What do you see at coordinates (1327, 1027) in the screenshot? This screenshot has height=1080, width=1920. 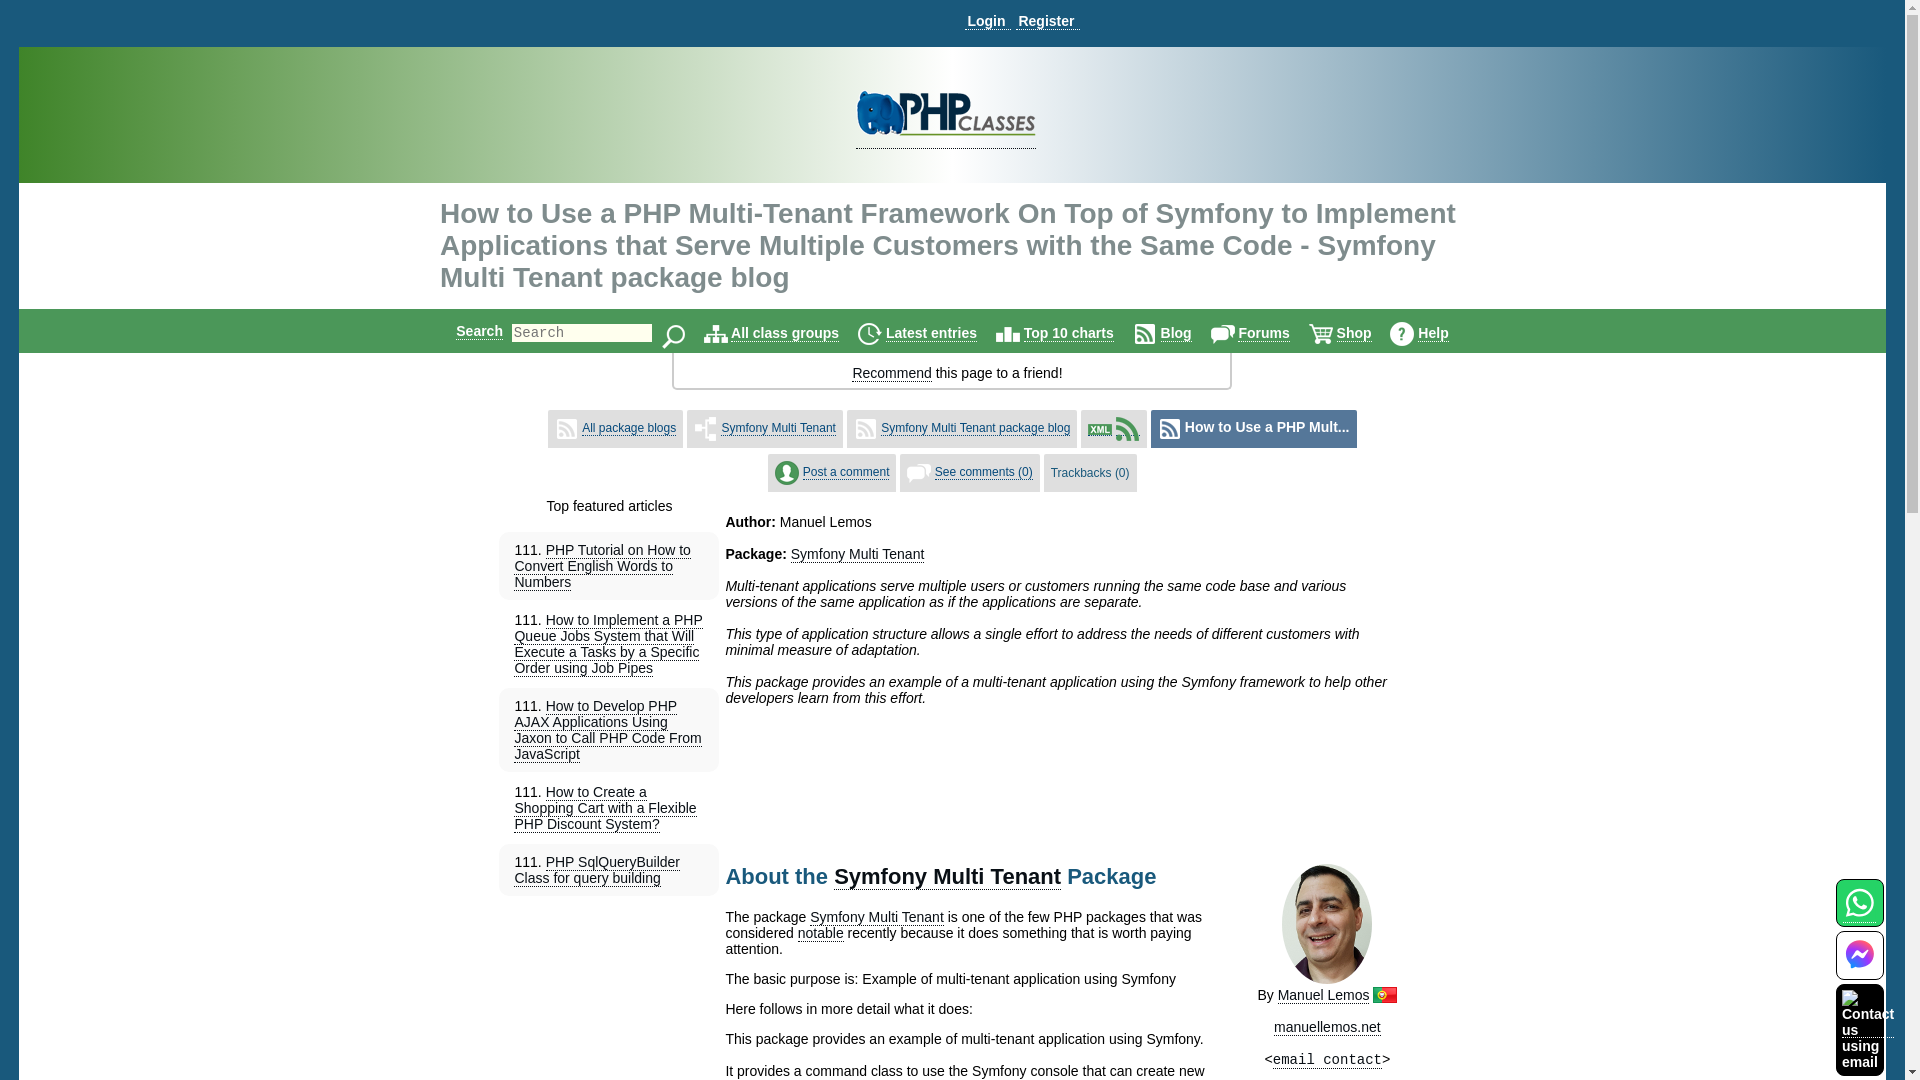 I see `manuellemos.net` at bounding box center [1327, 1027].